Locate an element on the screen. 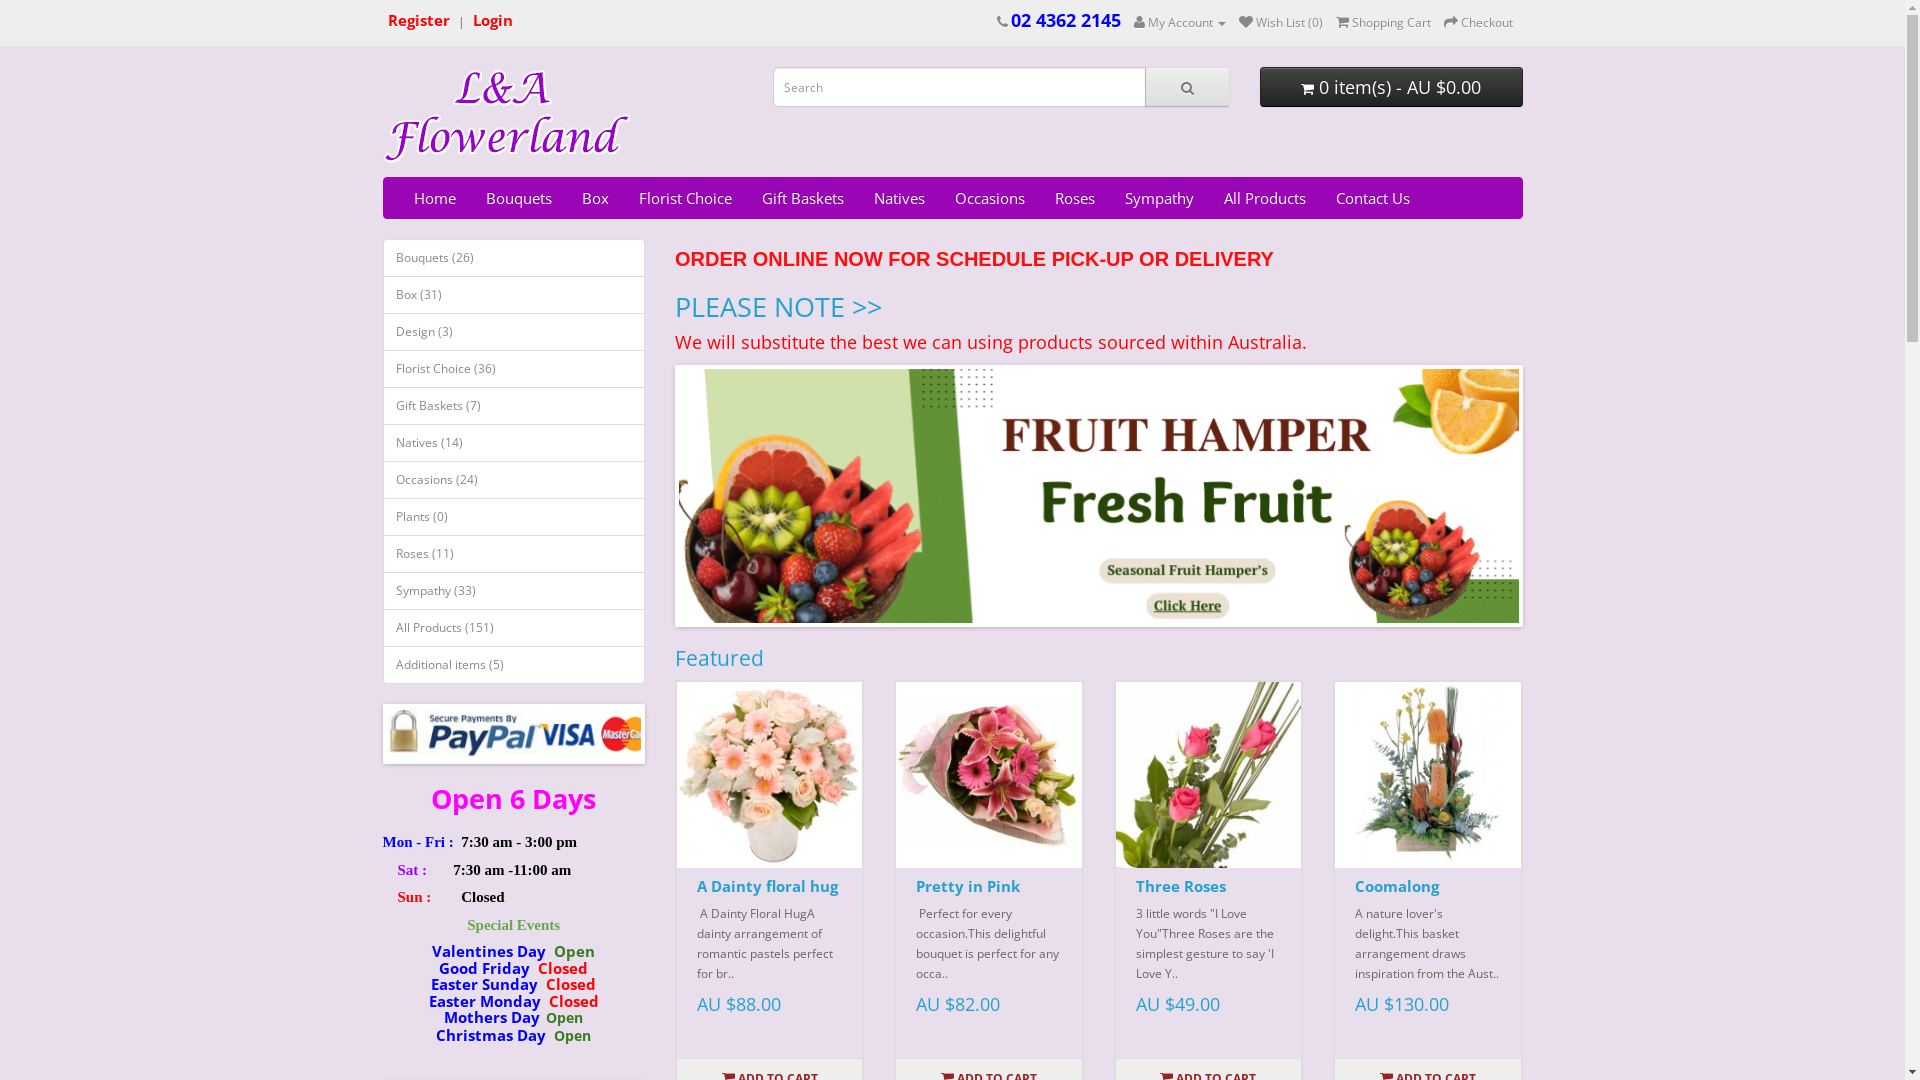 The image size is (1920, 1080). Florist Choice (36) is located at coordinates (514, 369).